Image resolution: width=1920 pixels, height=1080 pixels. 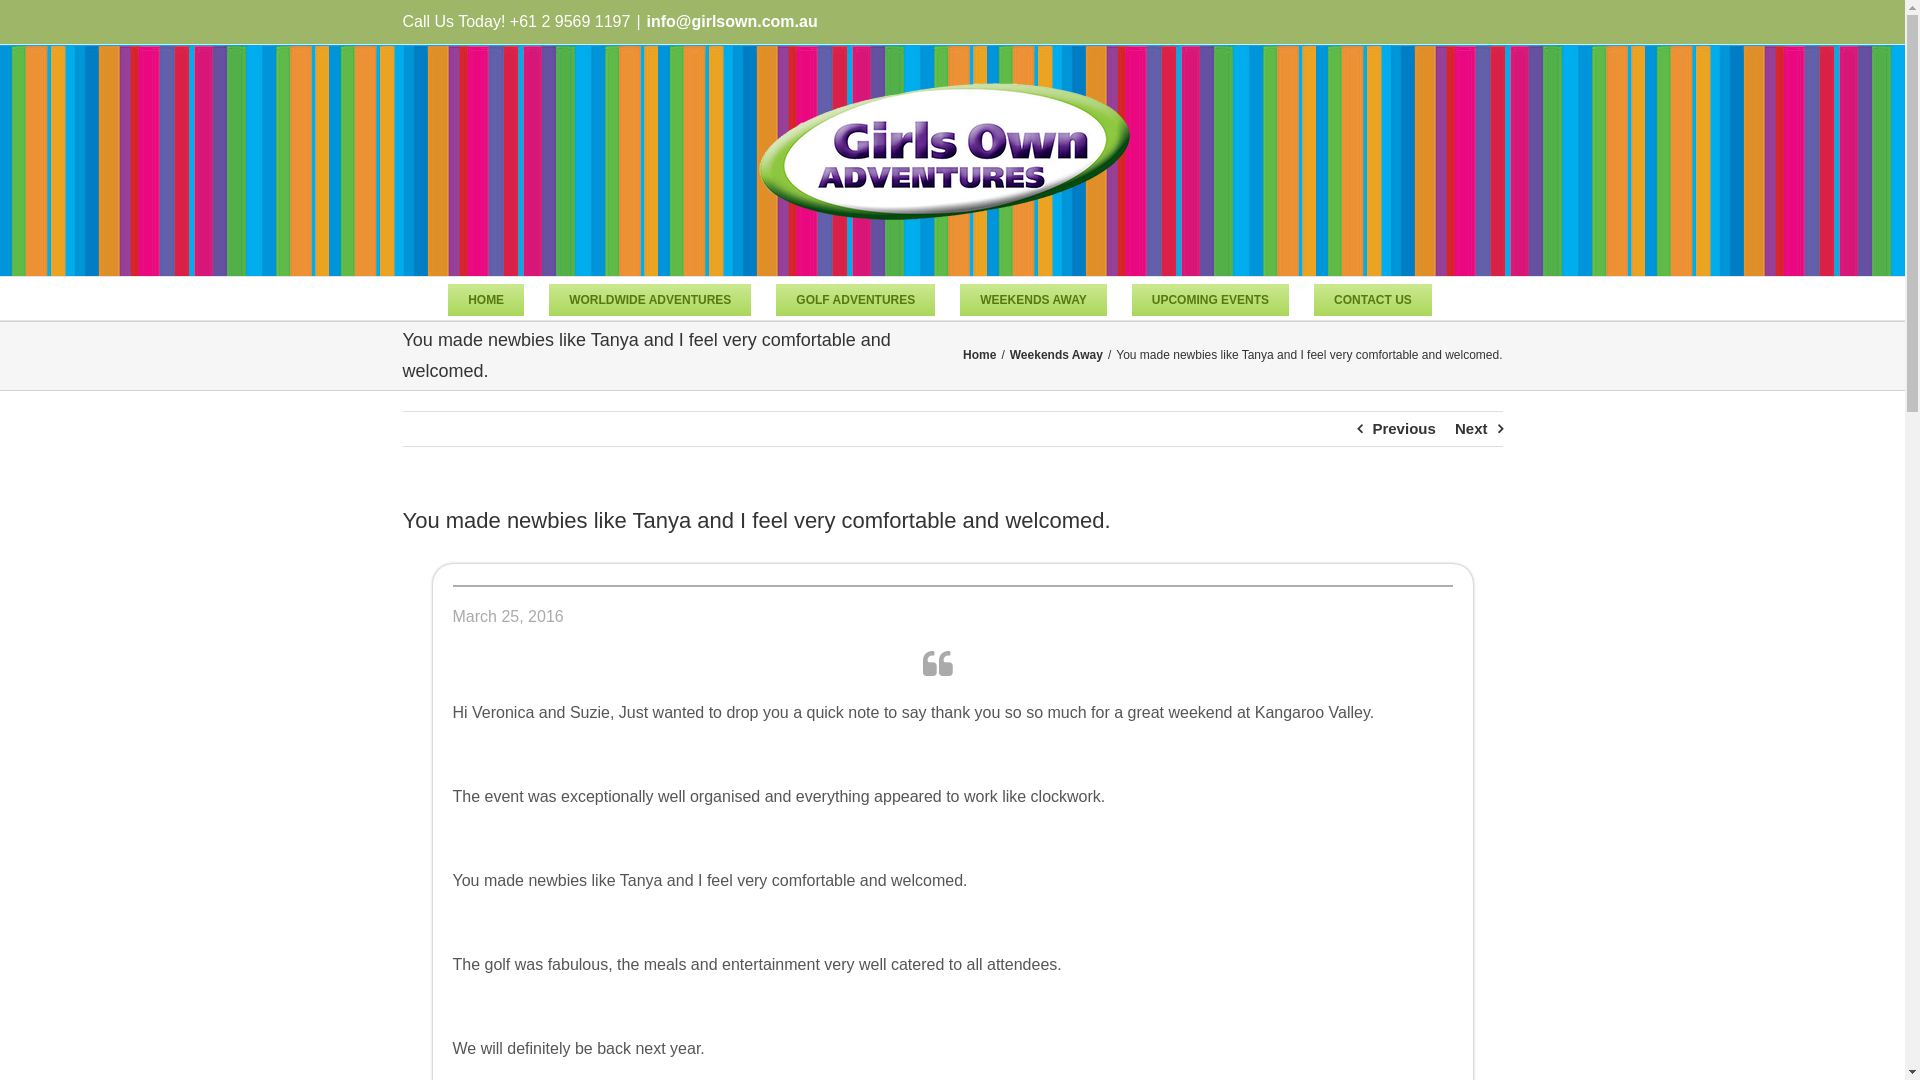 I want to click on HOME, so click(x=486, y=298).